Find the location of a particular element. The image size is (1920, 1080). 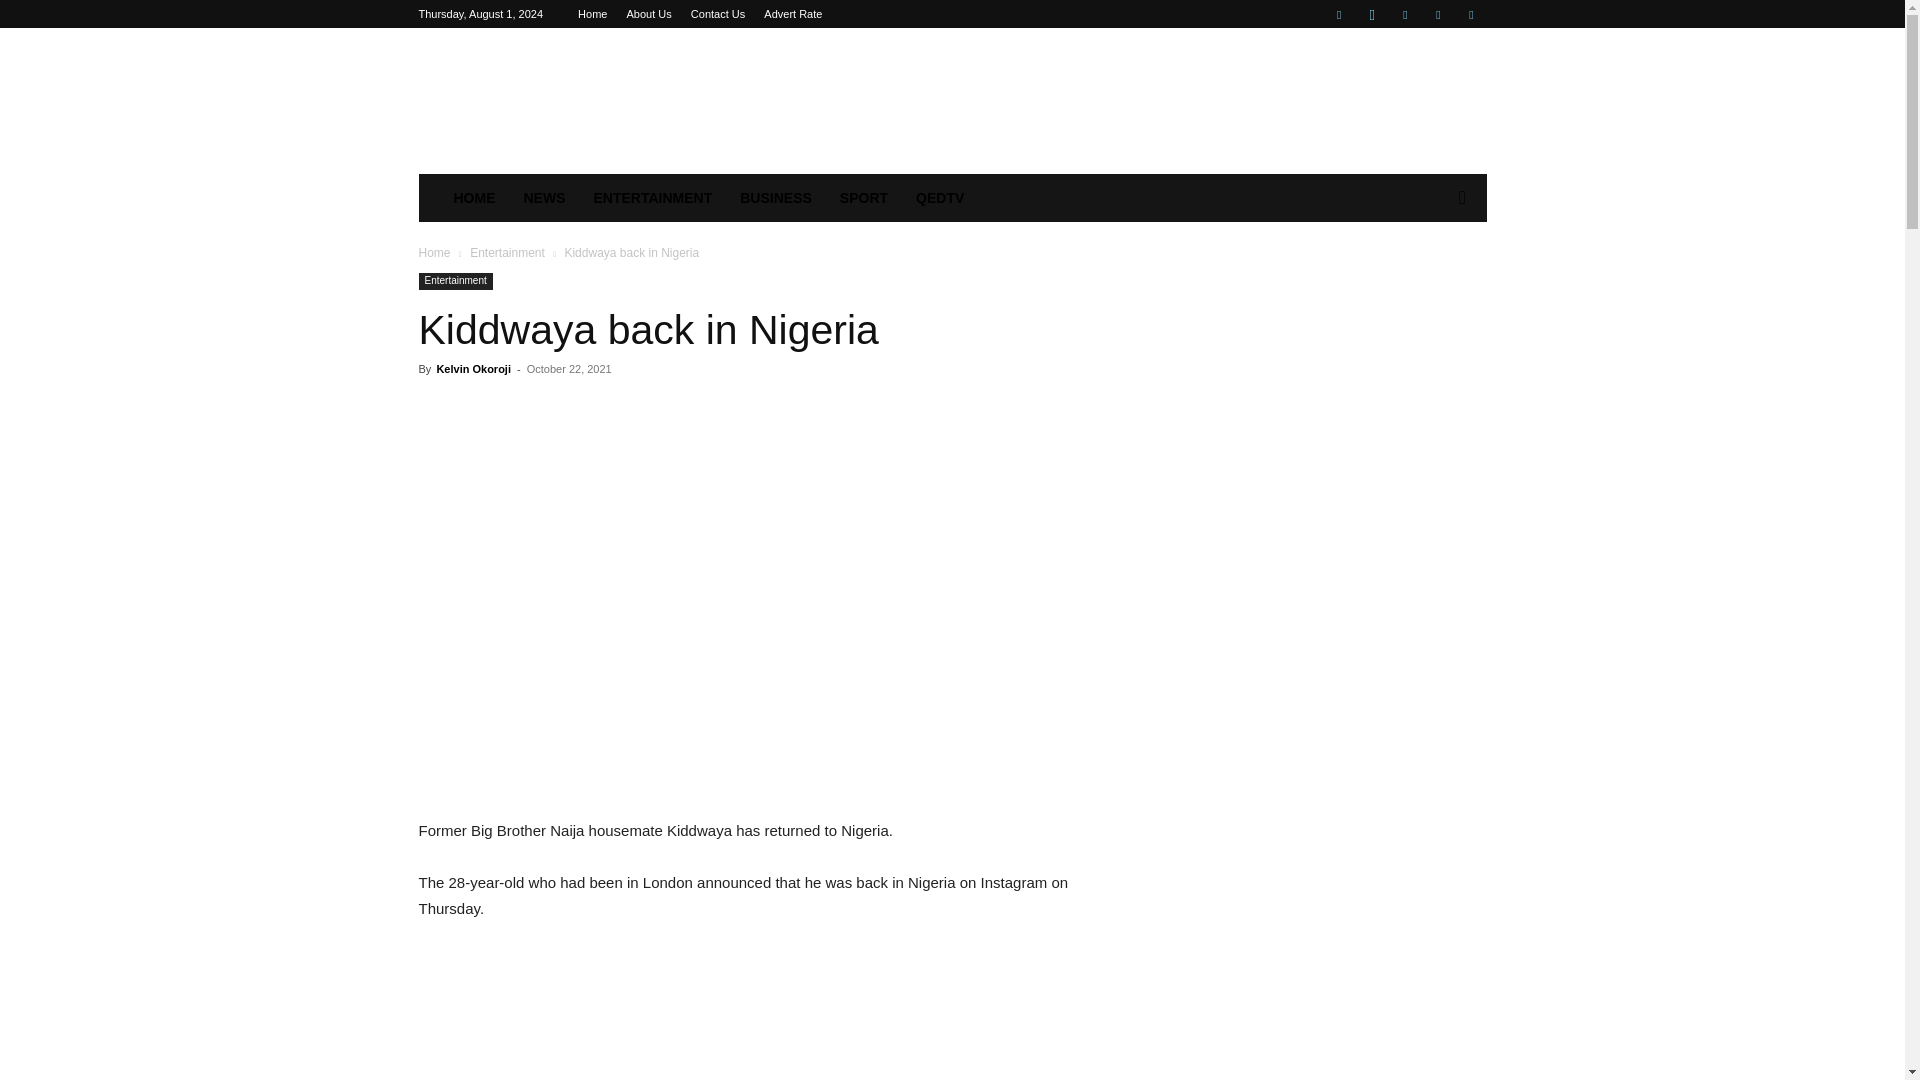

Instagram is located at coordinates (1372, 14).